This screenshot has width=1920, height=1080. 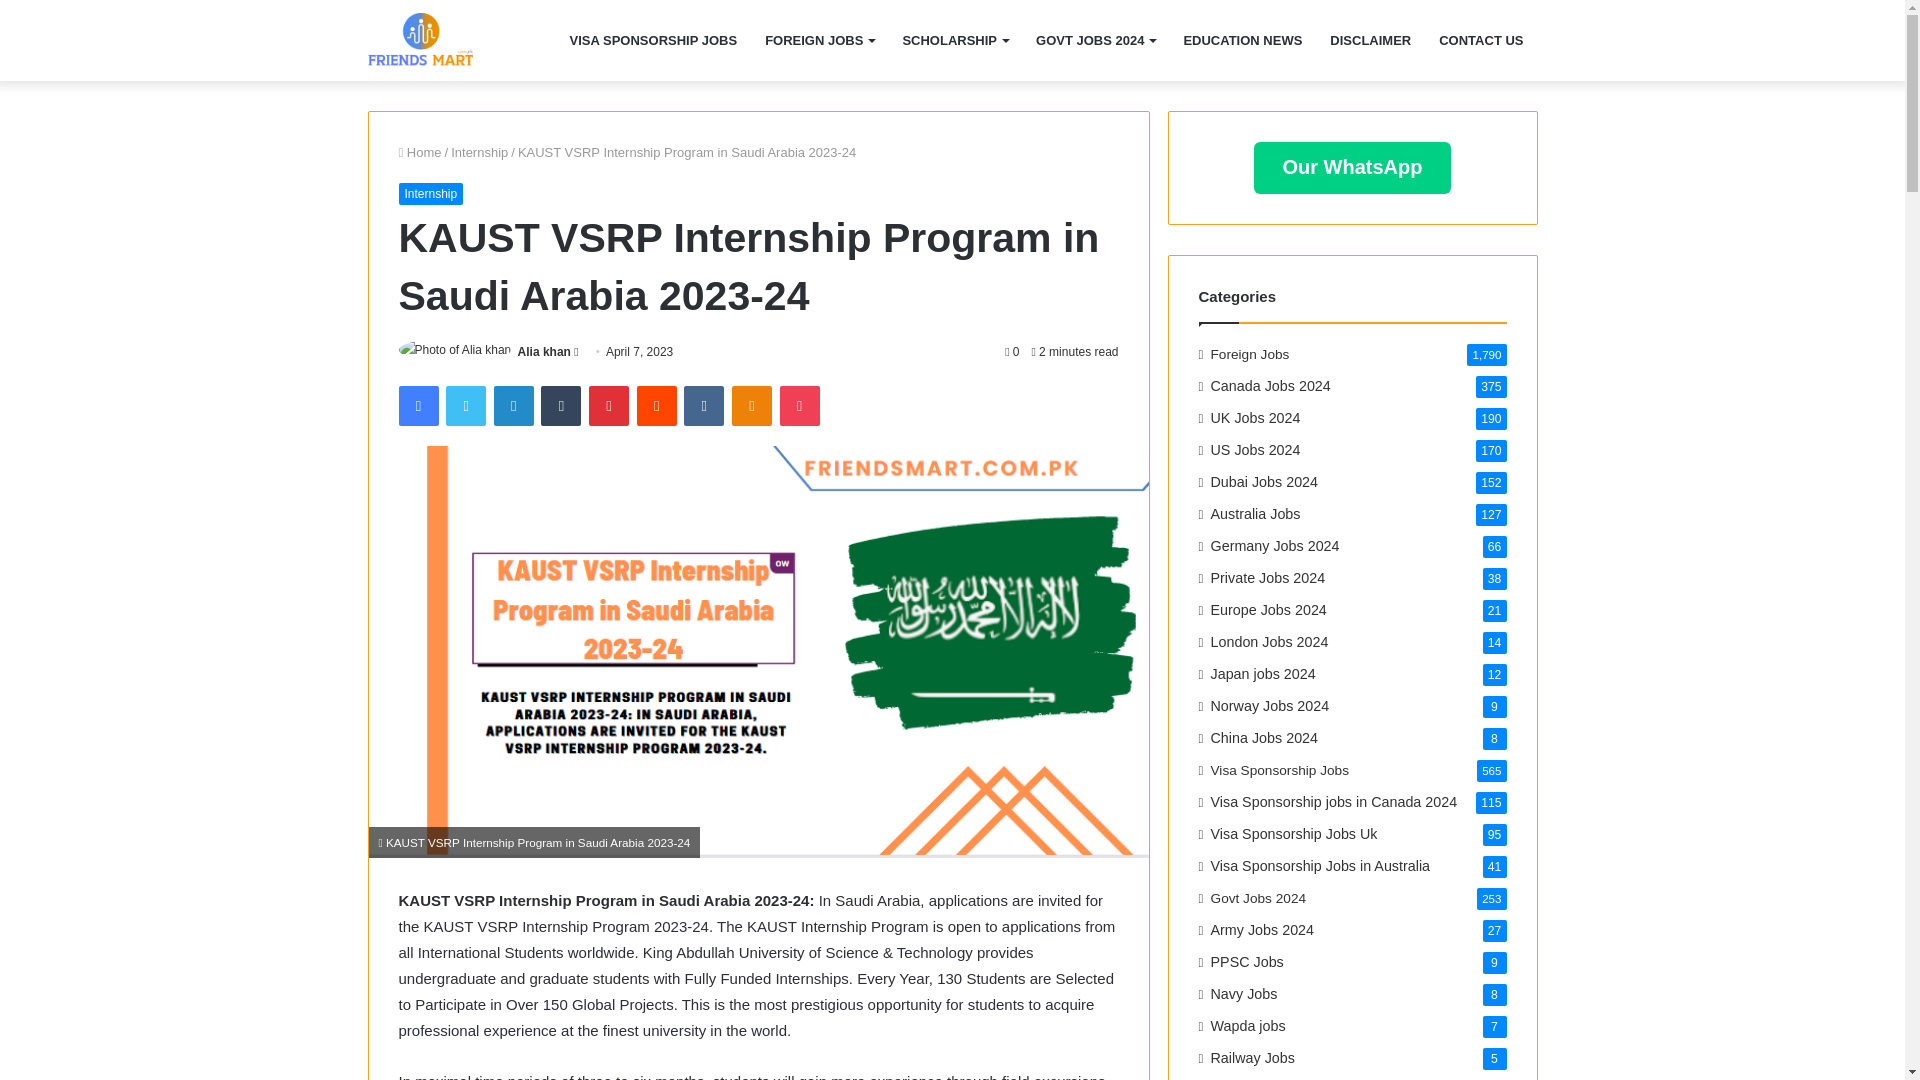 I want to click on CONTACT US, so click(x=1480, y=40).